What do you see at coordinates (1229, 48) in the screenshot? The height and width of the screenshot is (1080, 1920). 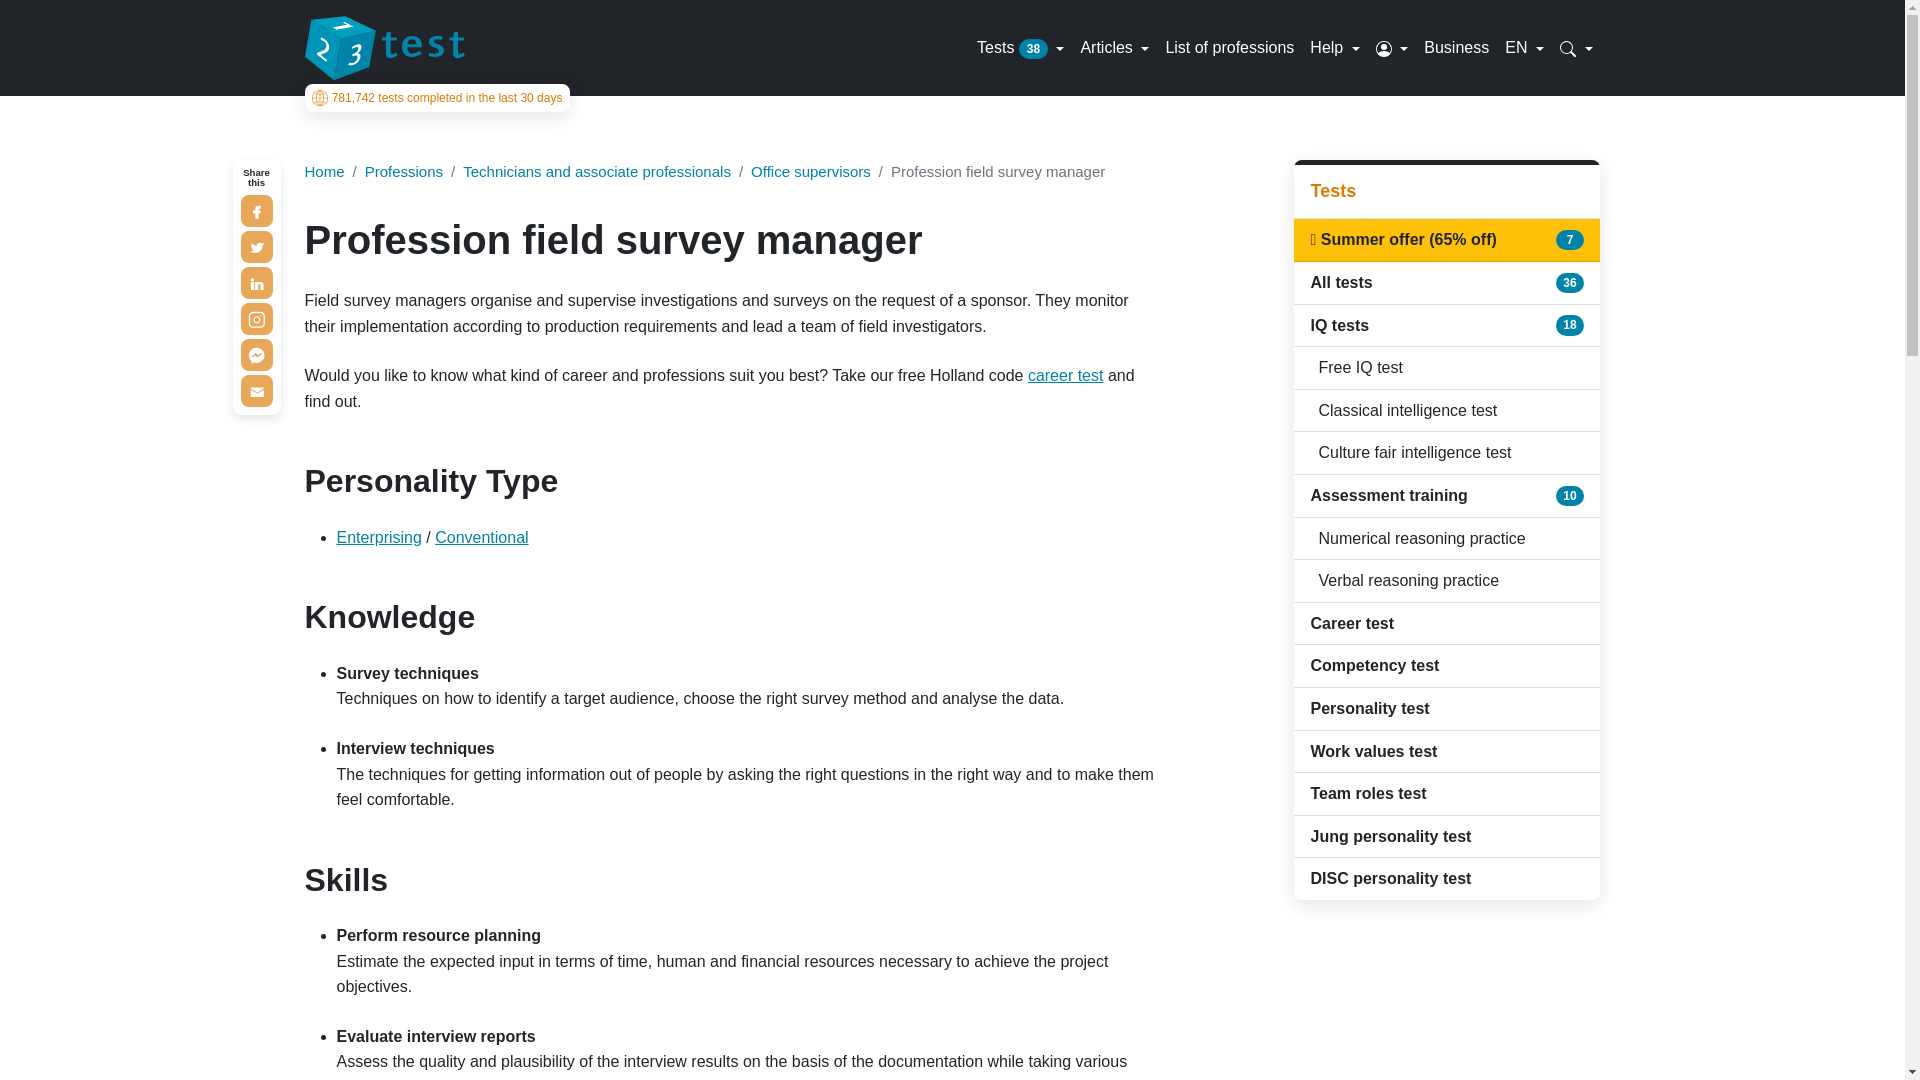 I see `List of professions` at bounding box center [1229, 48].